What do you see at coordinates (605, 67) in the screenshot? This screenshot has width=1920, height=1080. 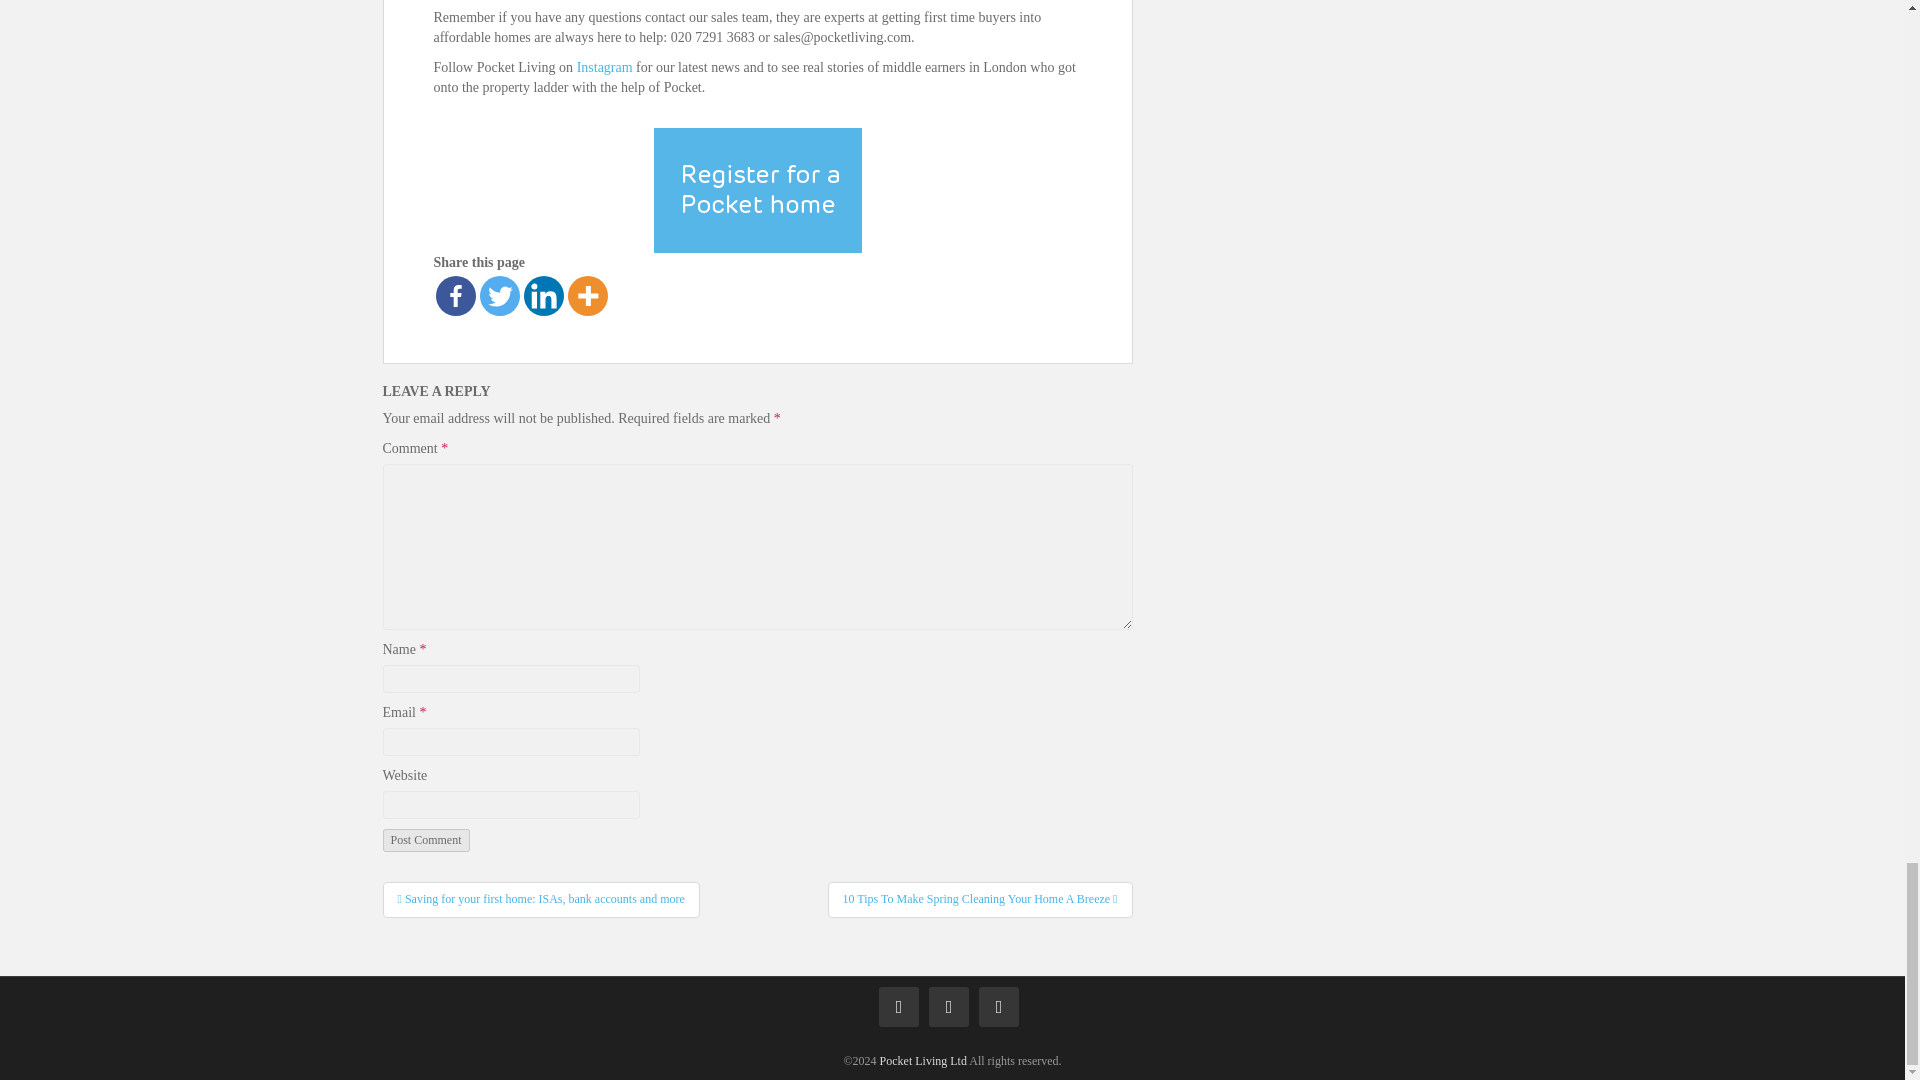 I see `Instagram` at bounding box center [605, 67].